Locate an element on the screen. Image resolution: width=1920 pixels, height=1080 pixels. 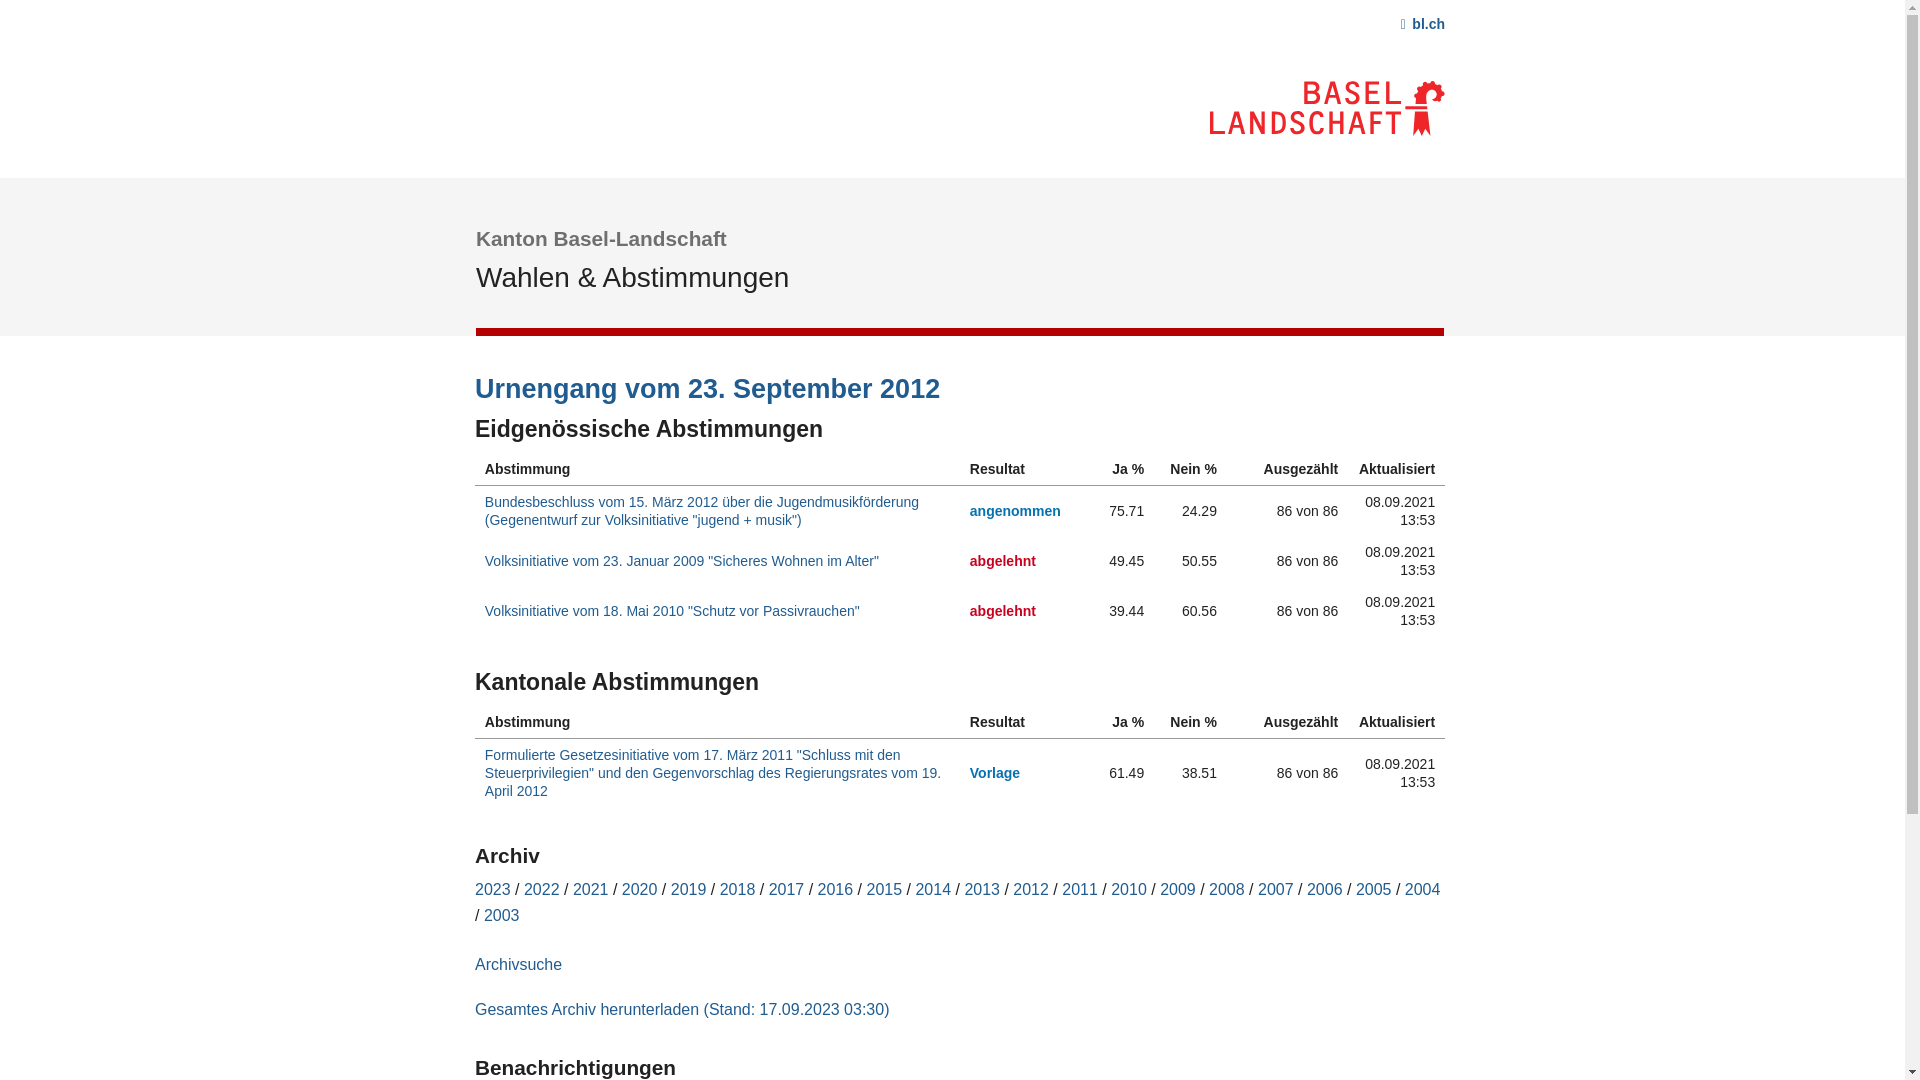
2020 is located at coordinates (640, 890).